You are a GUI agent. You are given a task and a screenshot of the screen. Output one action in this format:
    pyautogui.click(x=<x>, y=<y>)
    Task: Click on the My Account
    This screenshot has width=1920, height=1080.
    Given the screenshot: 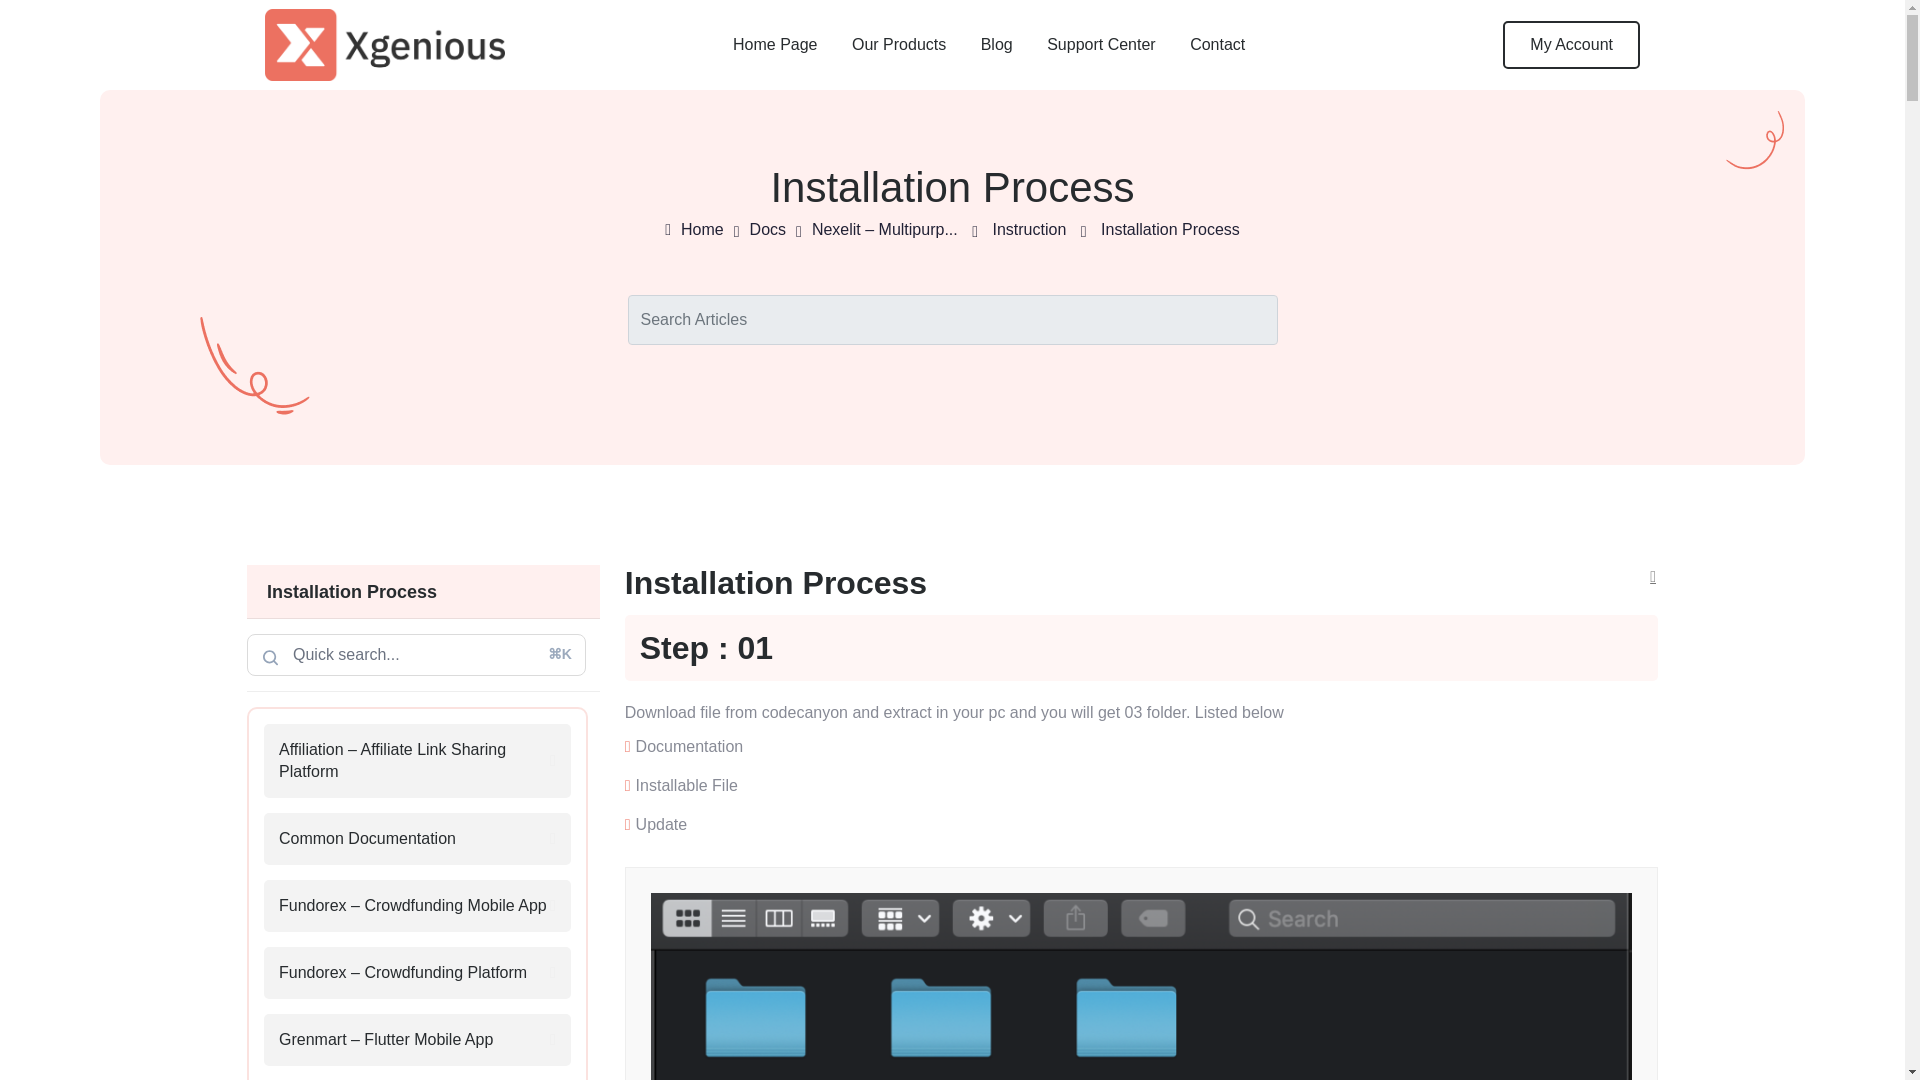 What is the action you would take?
    pyautogui.click(x=1571, y=44)
    